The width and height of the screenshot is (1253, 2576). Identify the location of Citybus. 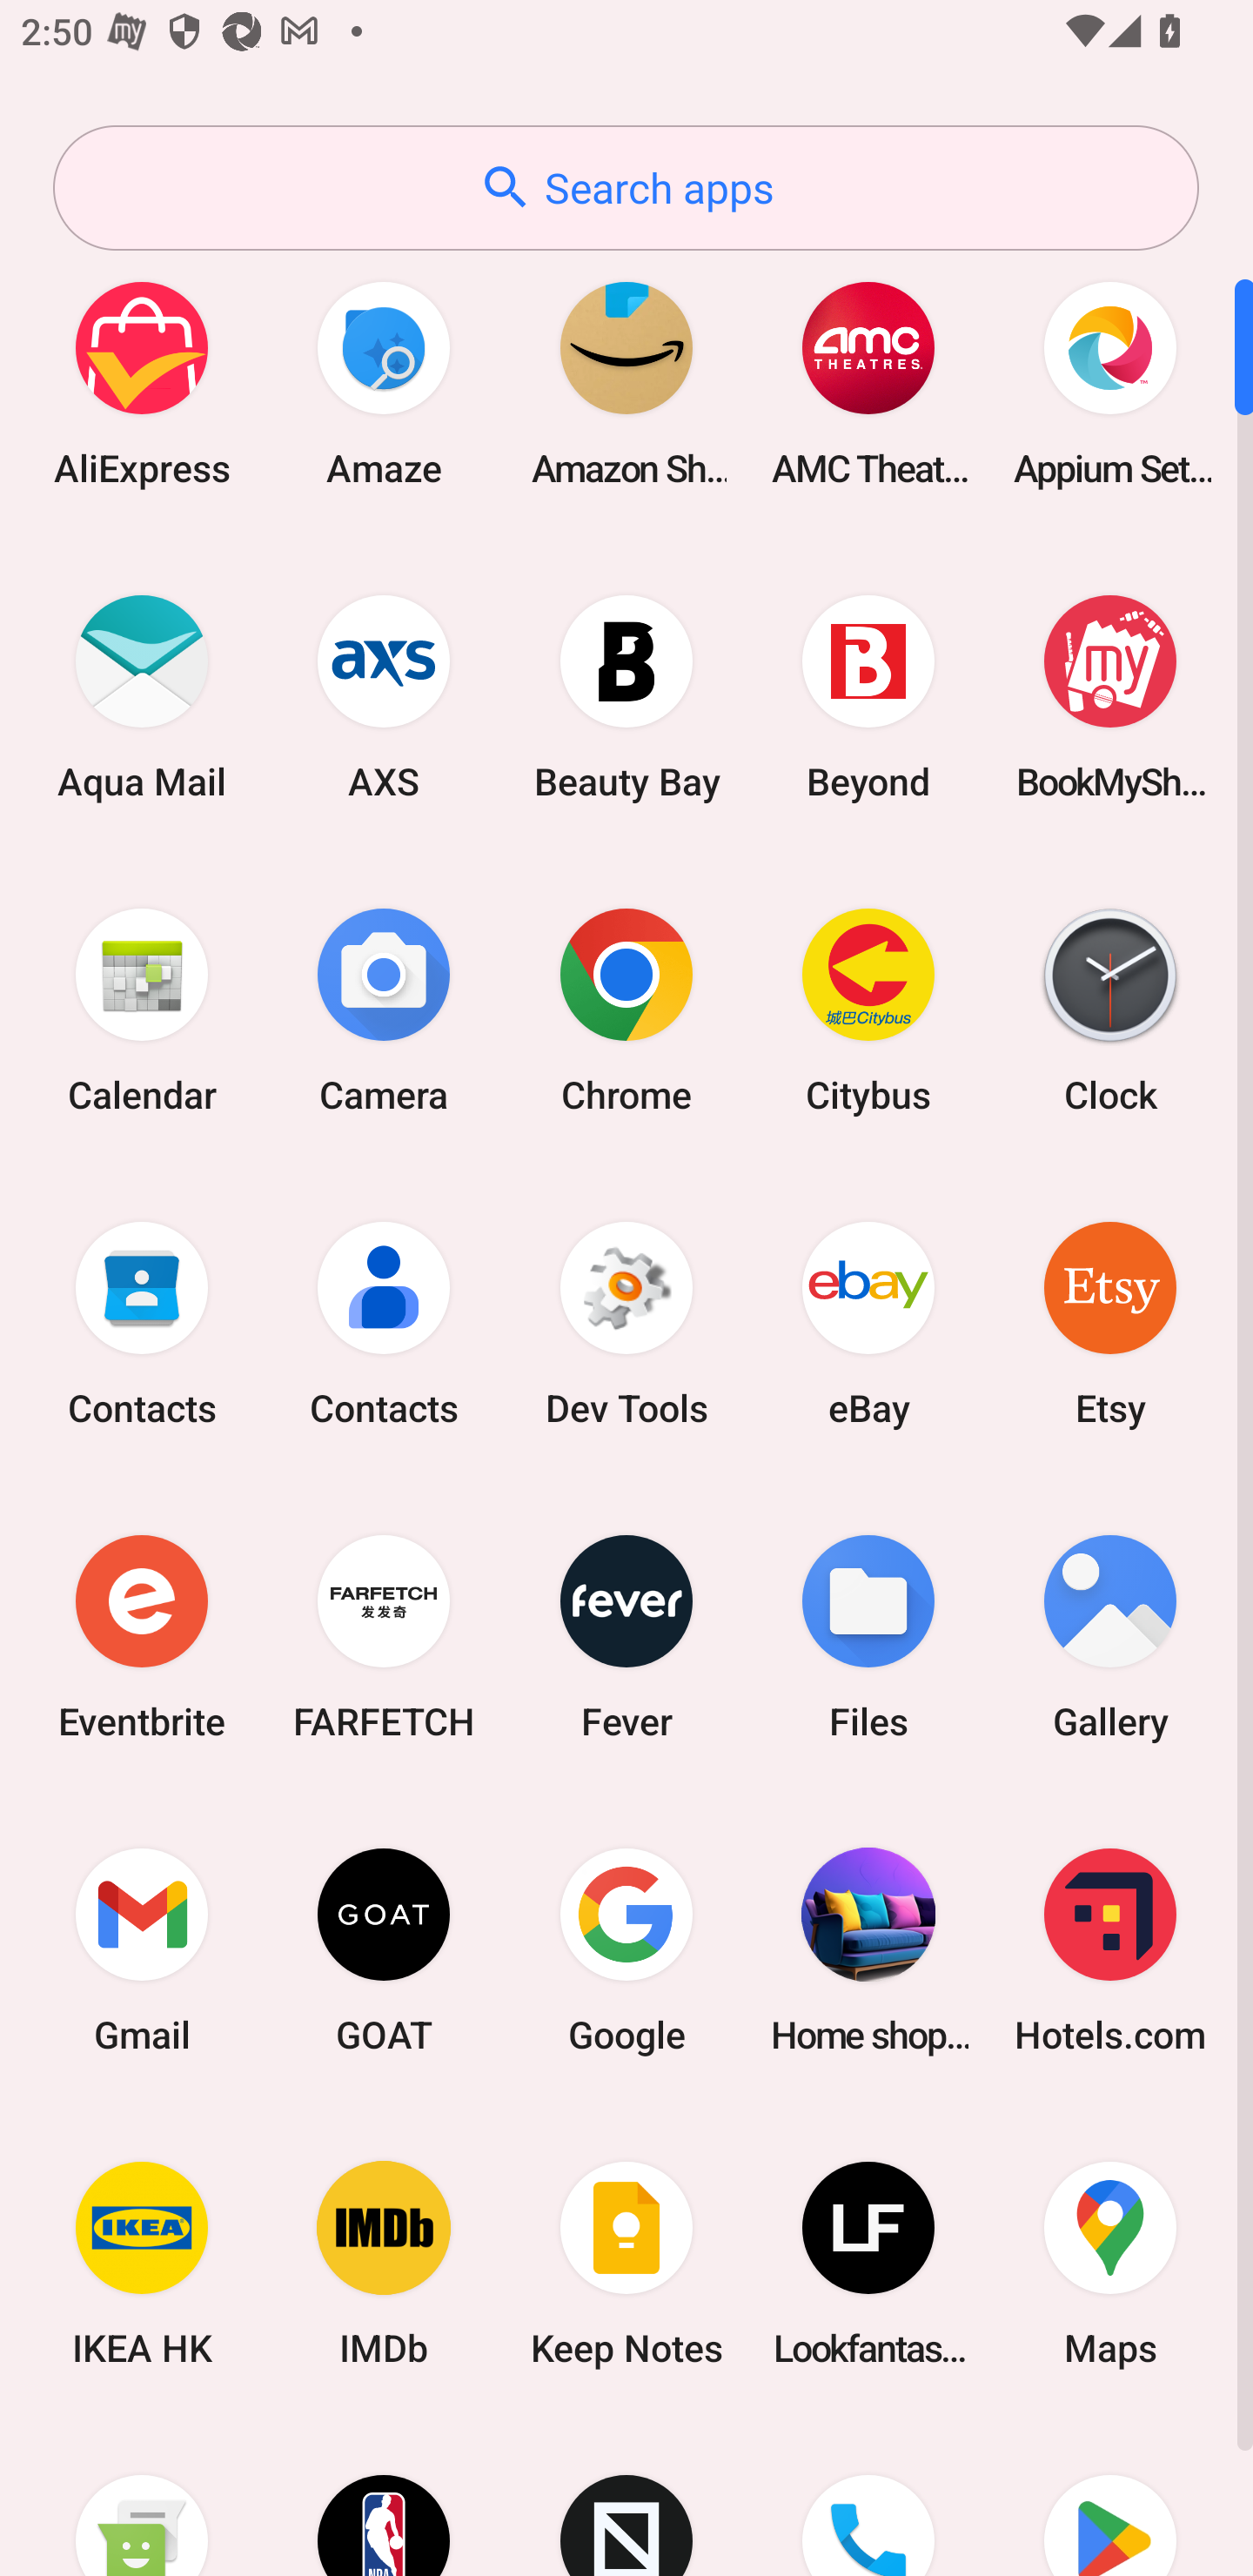
(868, 1010).